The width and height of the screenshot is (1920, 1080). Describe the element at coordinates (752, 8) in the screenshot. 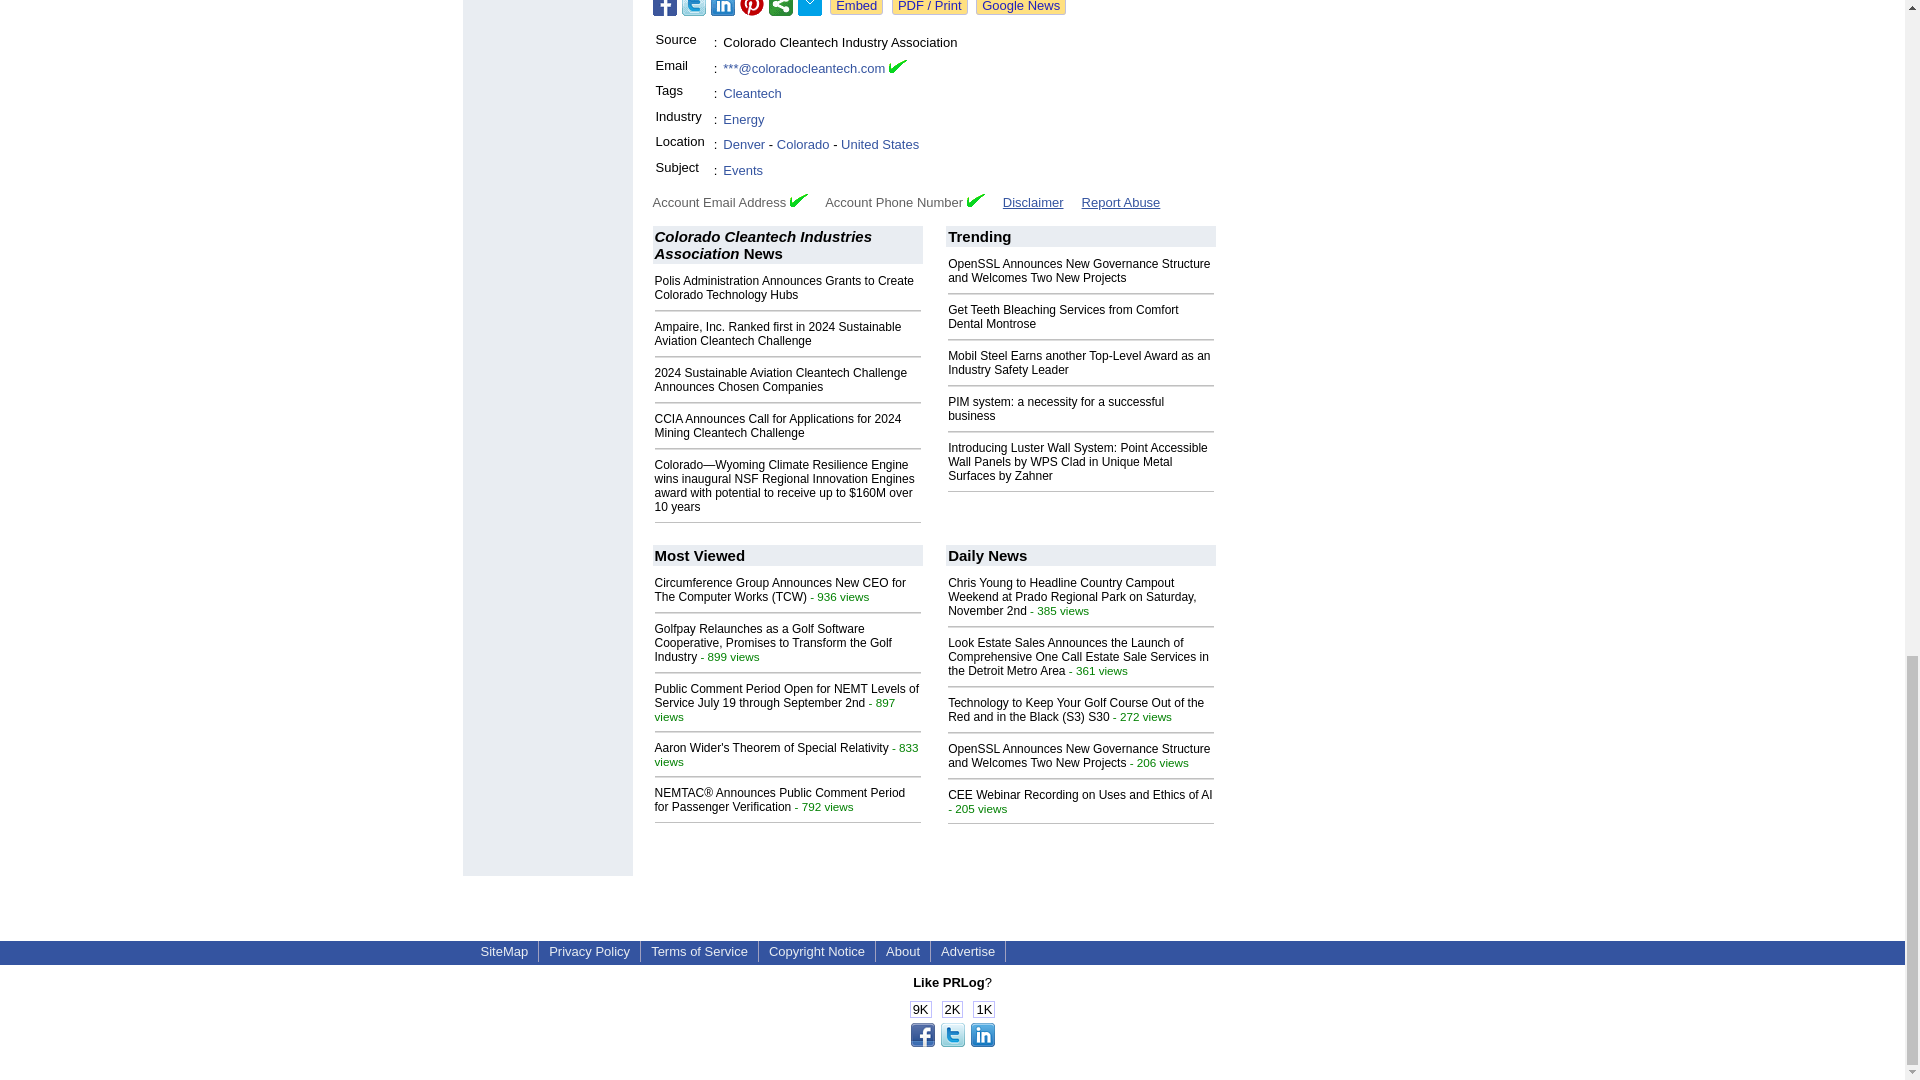

I see `Share on Pinterest` at that location.